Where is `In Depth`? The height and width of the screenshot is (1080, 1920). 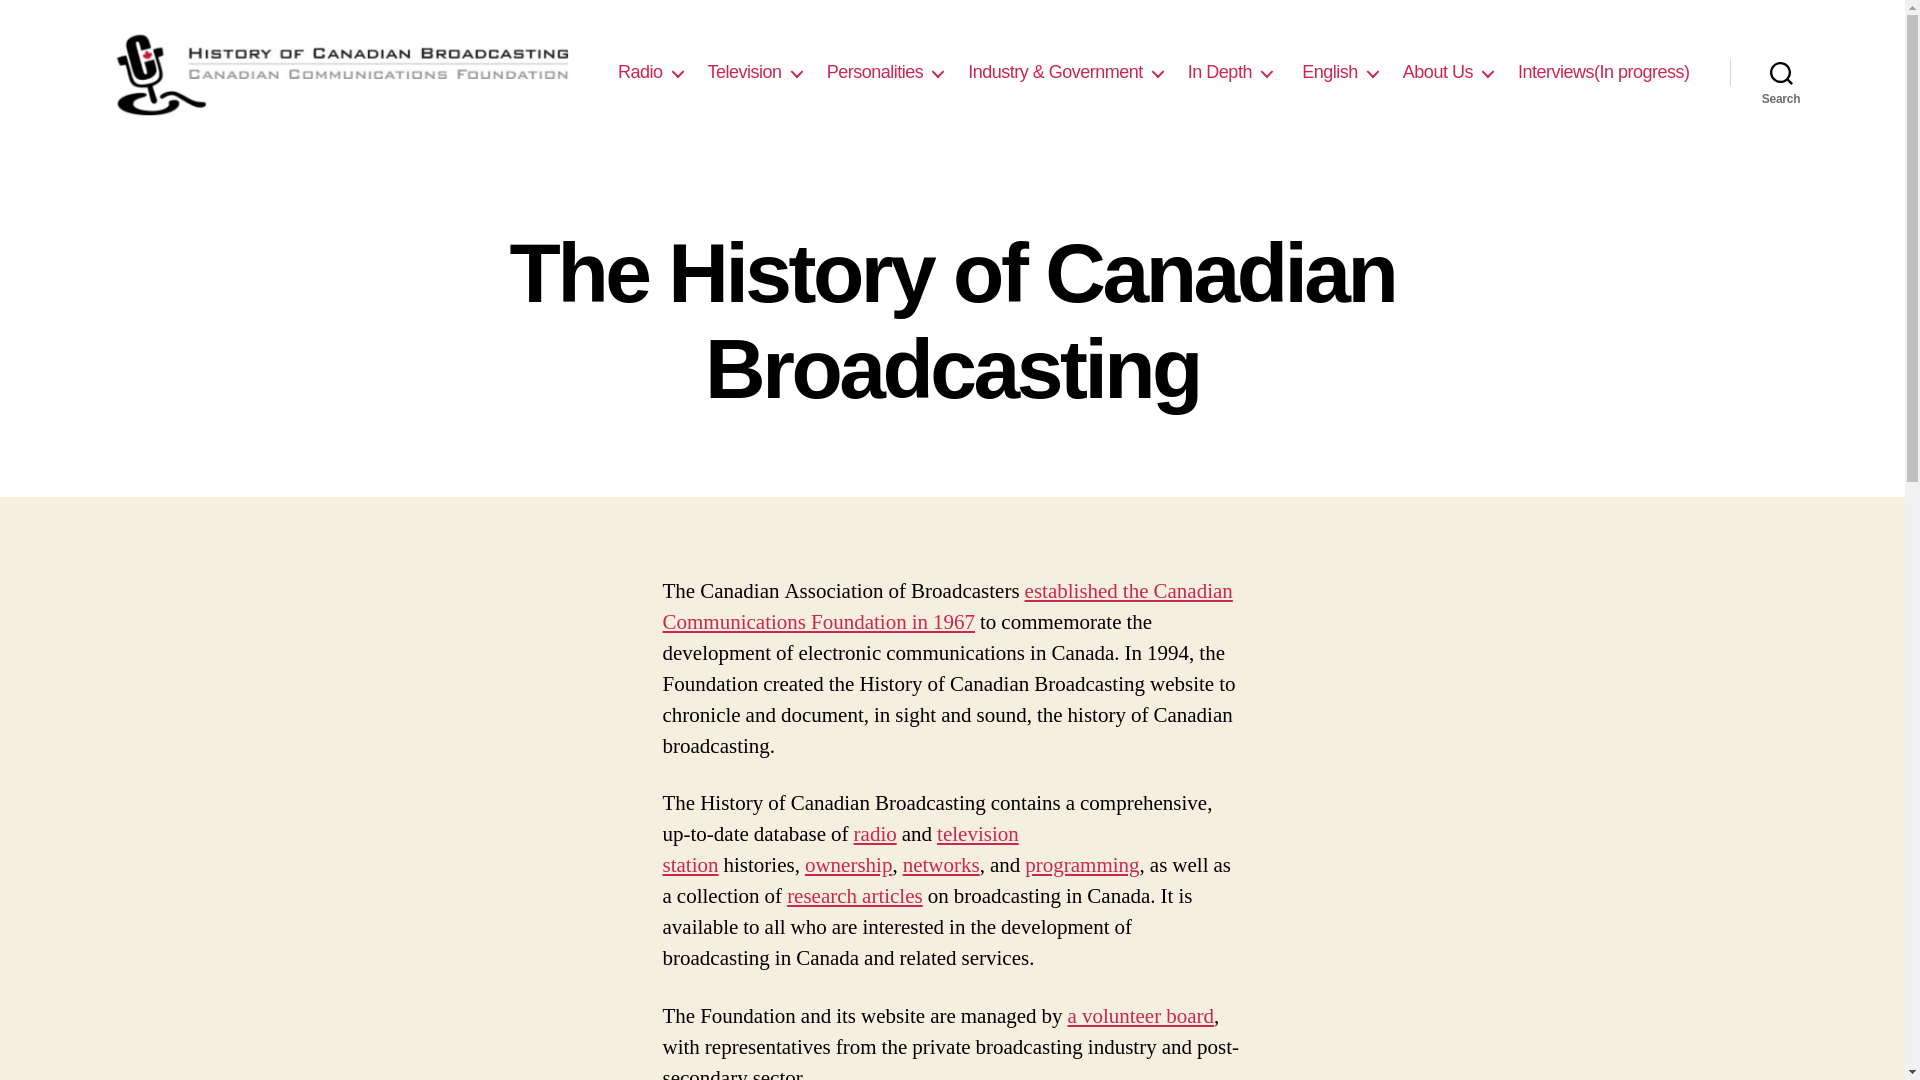 In Depth is located at coordinates (1230, 72).